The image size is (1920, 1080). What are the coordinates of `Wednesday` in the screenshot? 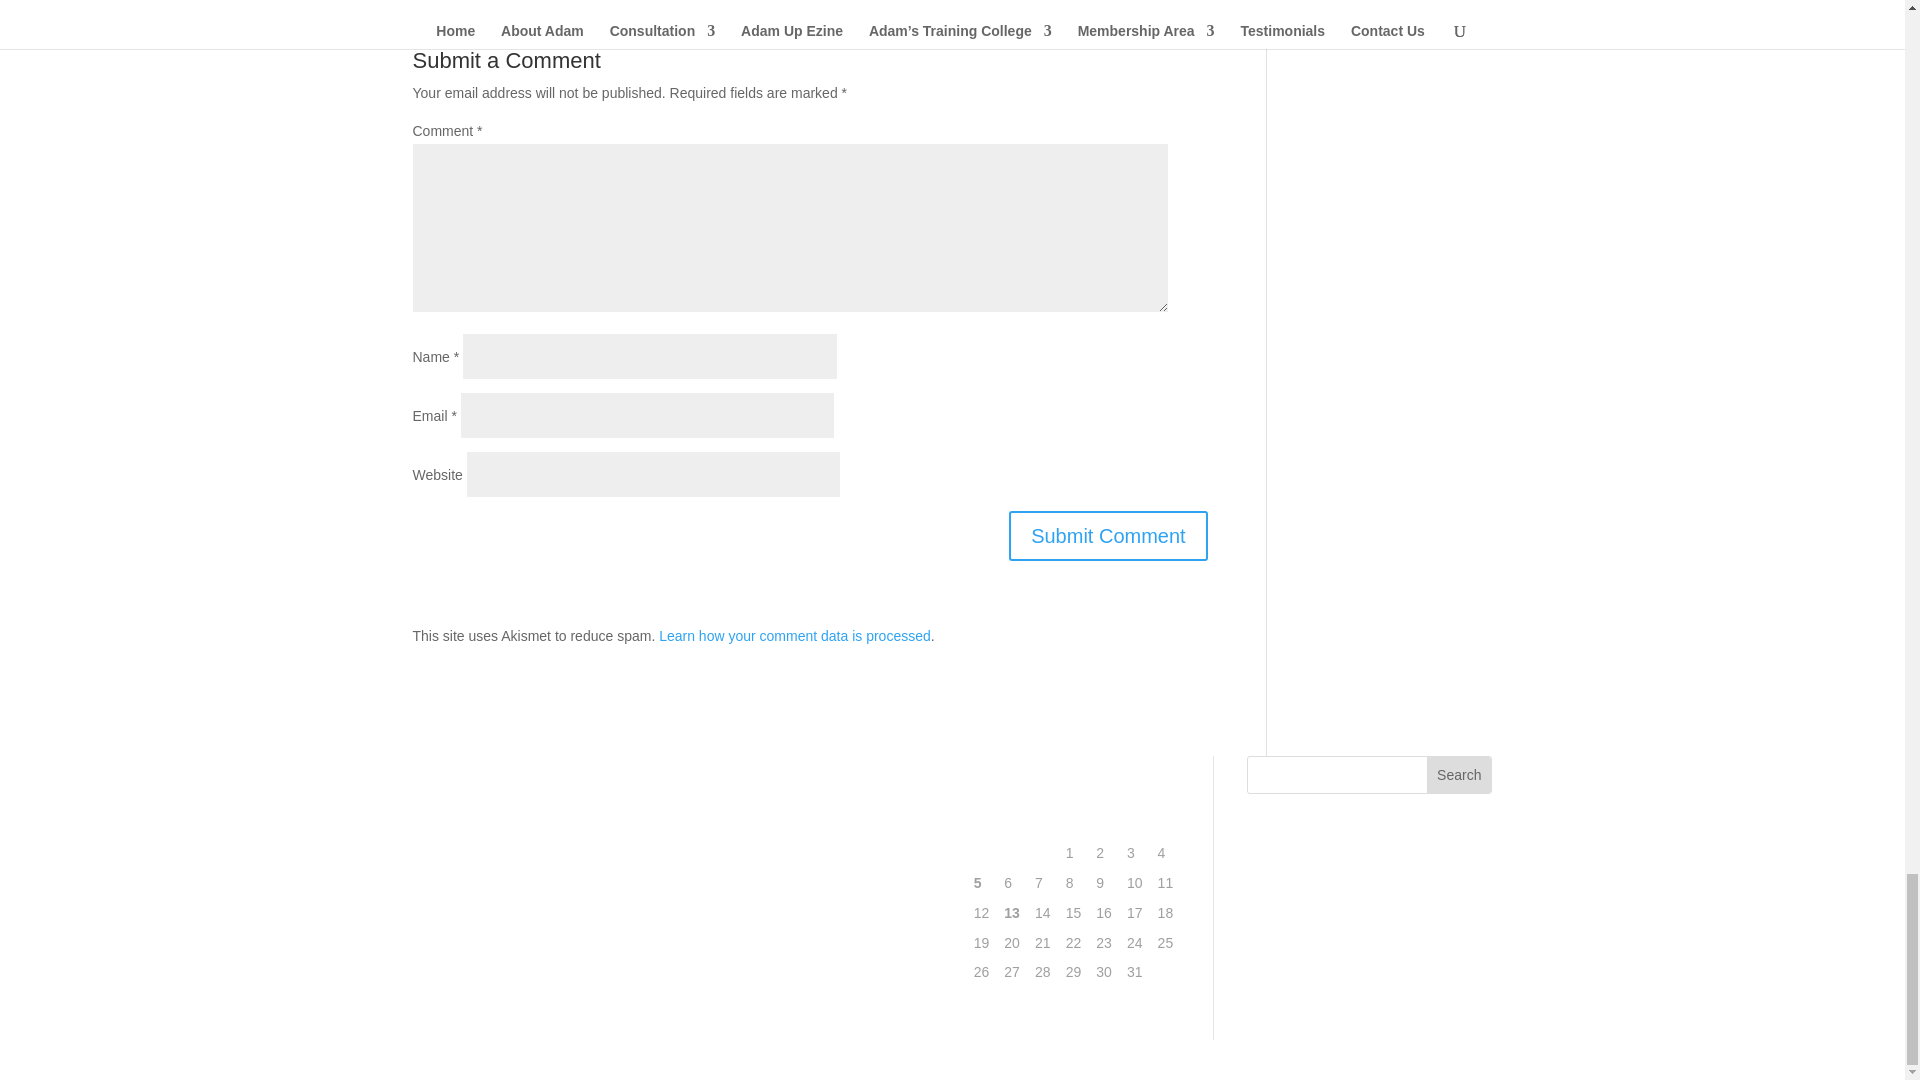 It's located at (1045, 824).